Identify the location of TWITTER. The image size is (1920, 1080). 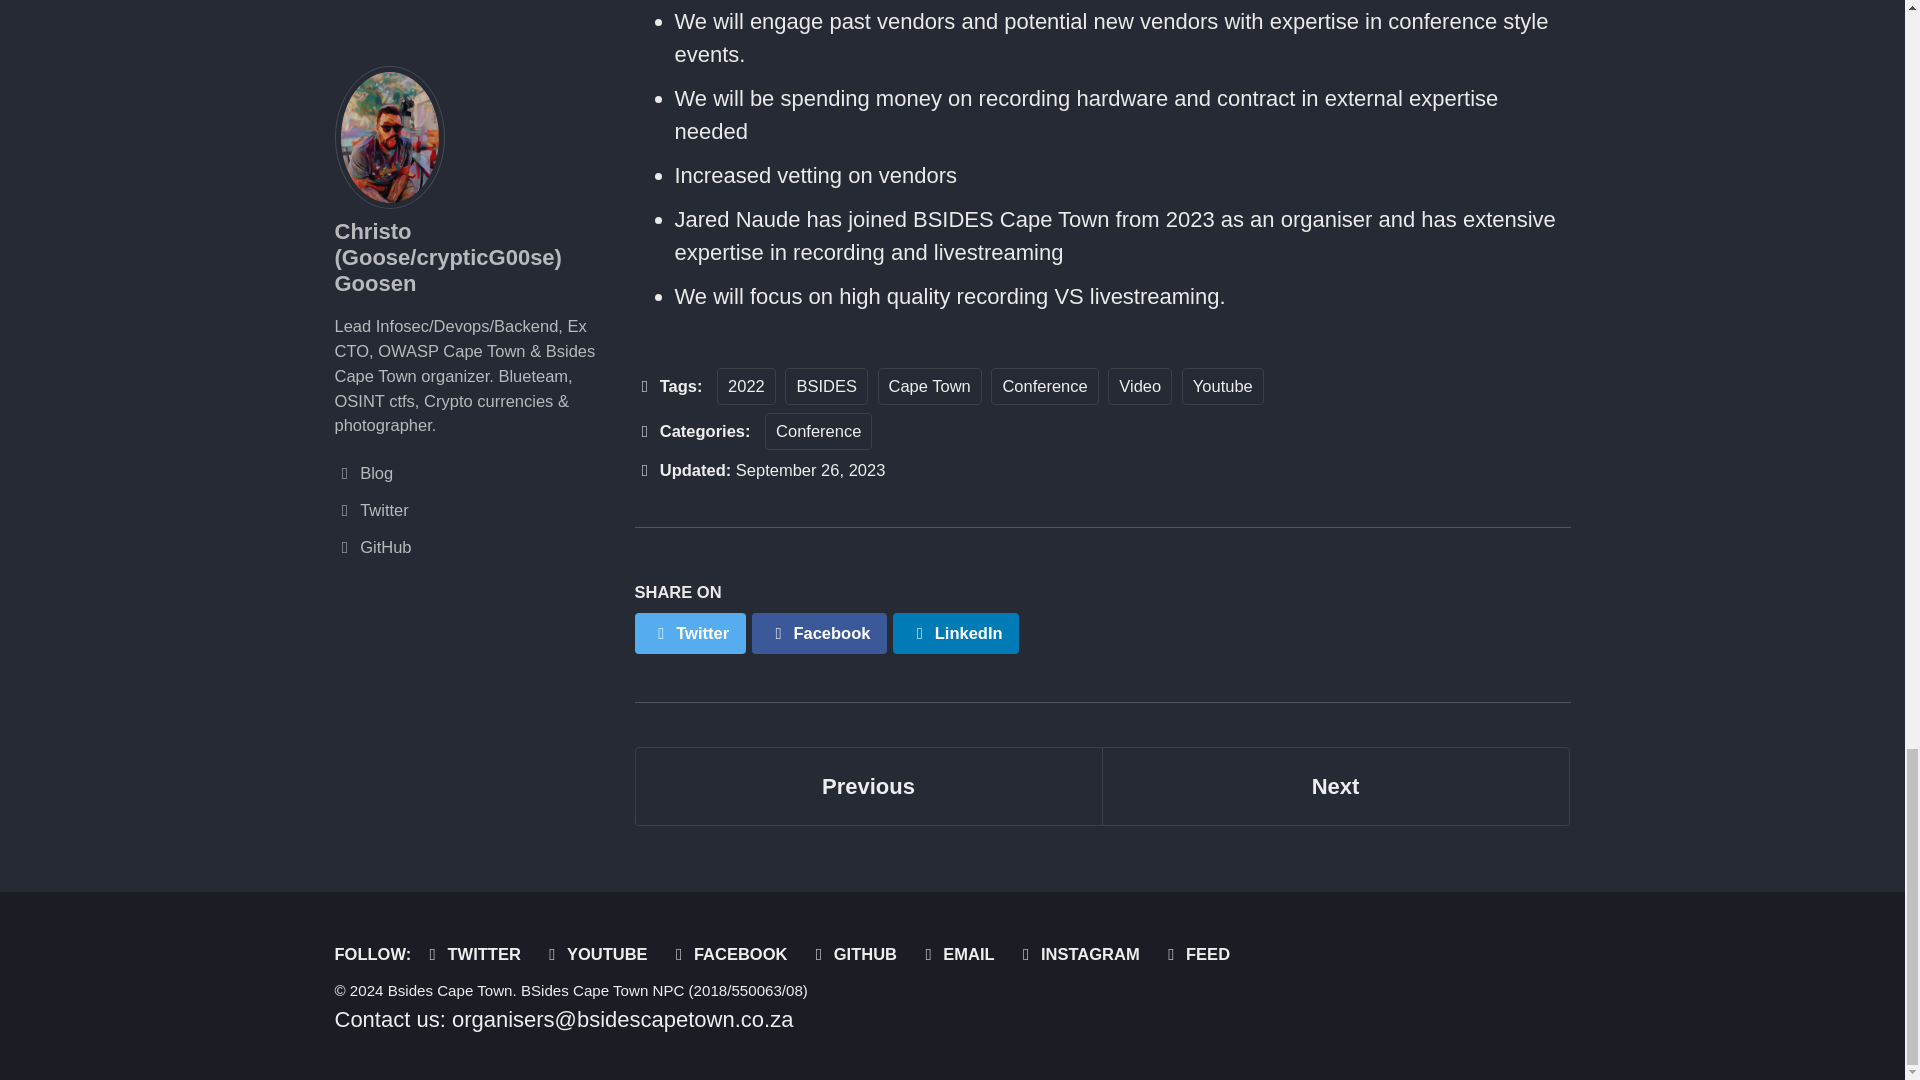
(956, 634).